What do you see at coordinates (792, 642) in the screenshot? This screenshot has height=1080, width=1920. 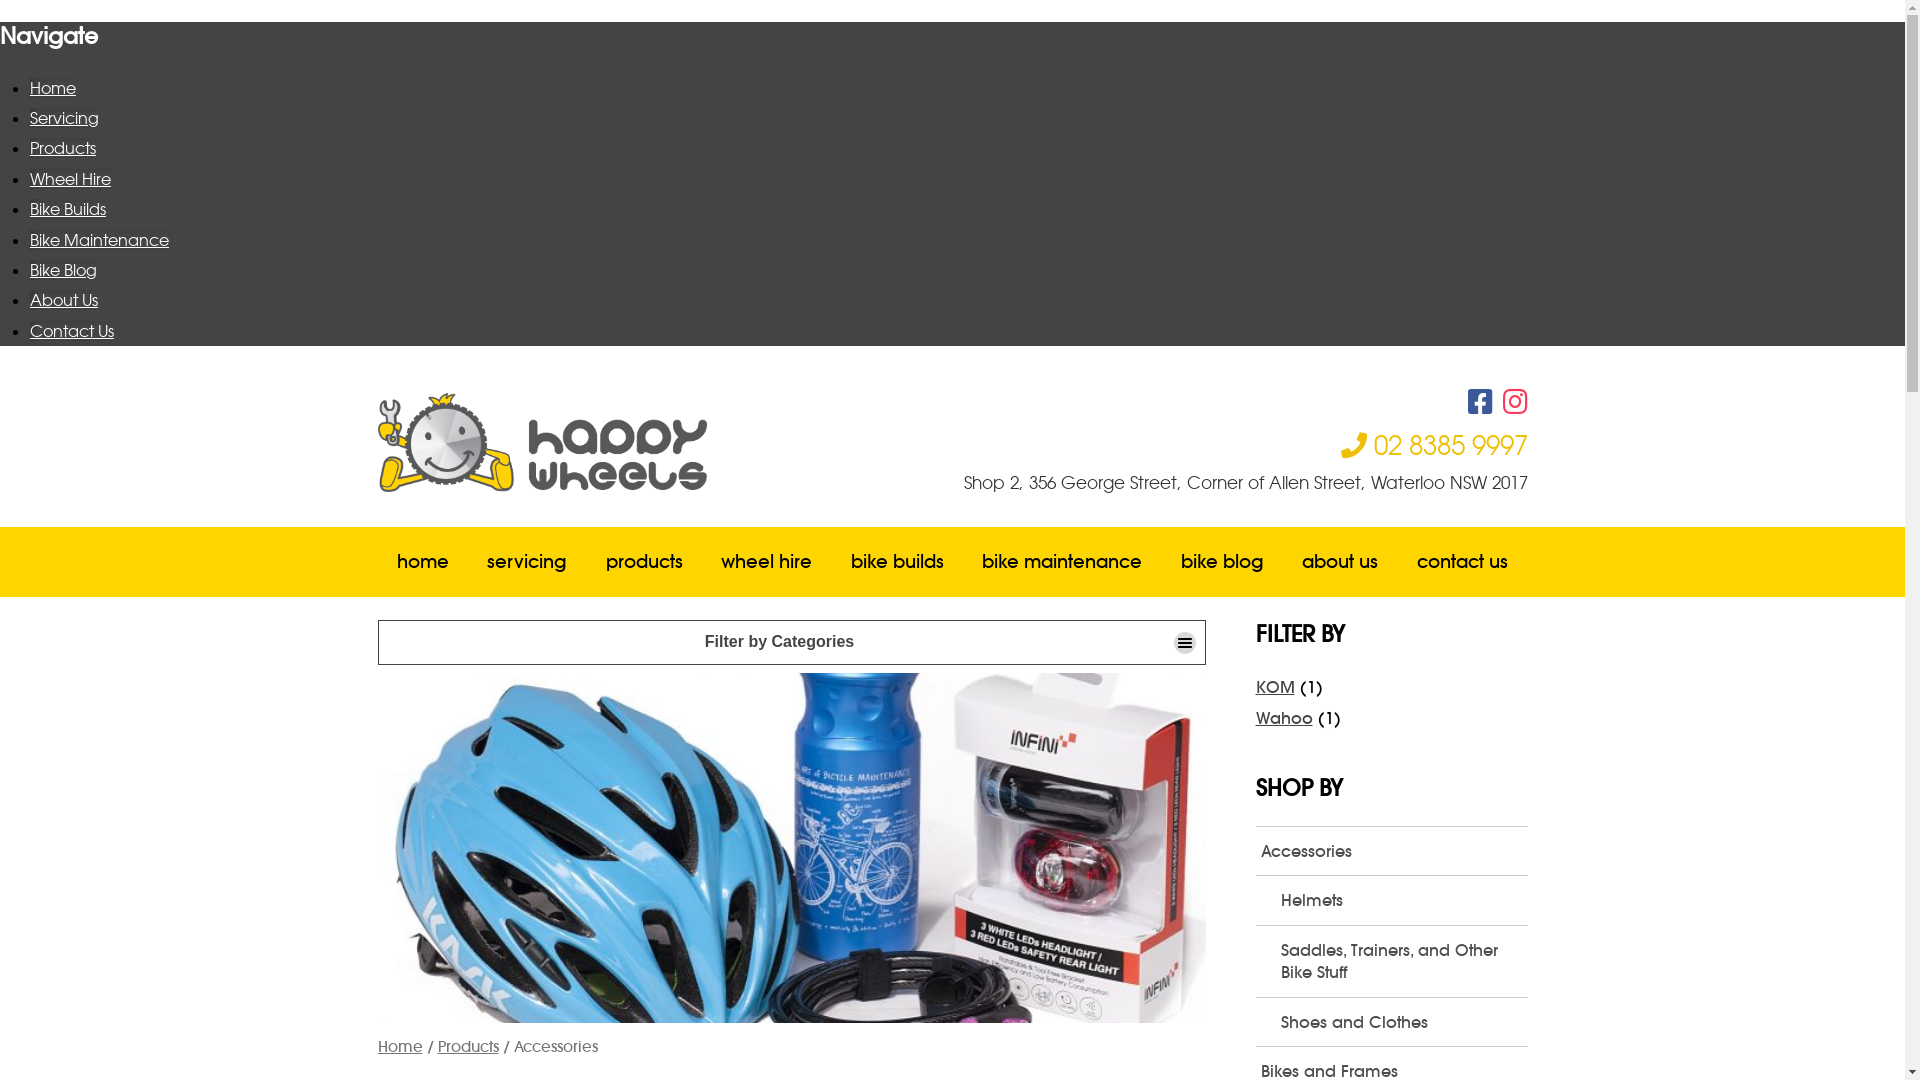 I see `Filter by Categories` at bounding box center [792, 642].